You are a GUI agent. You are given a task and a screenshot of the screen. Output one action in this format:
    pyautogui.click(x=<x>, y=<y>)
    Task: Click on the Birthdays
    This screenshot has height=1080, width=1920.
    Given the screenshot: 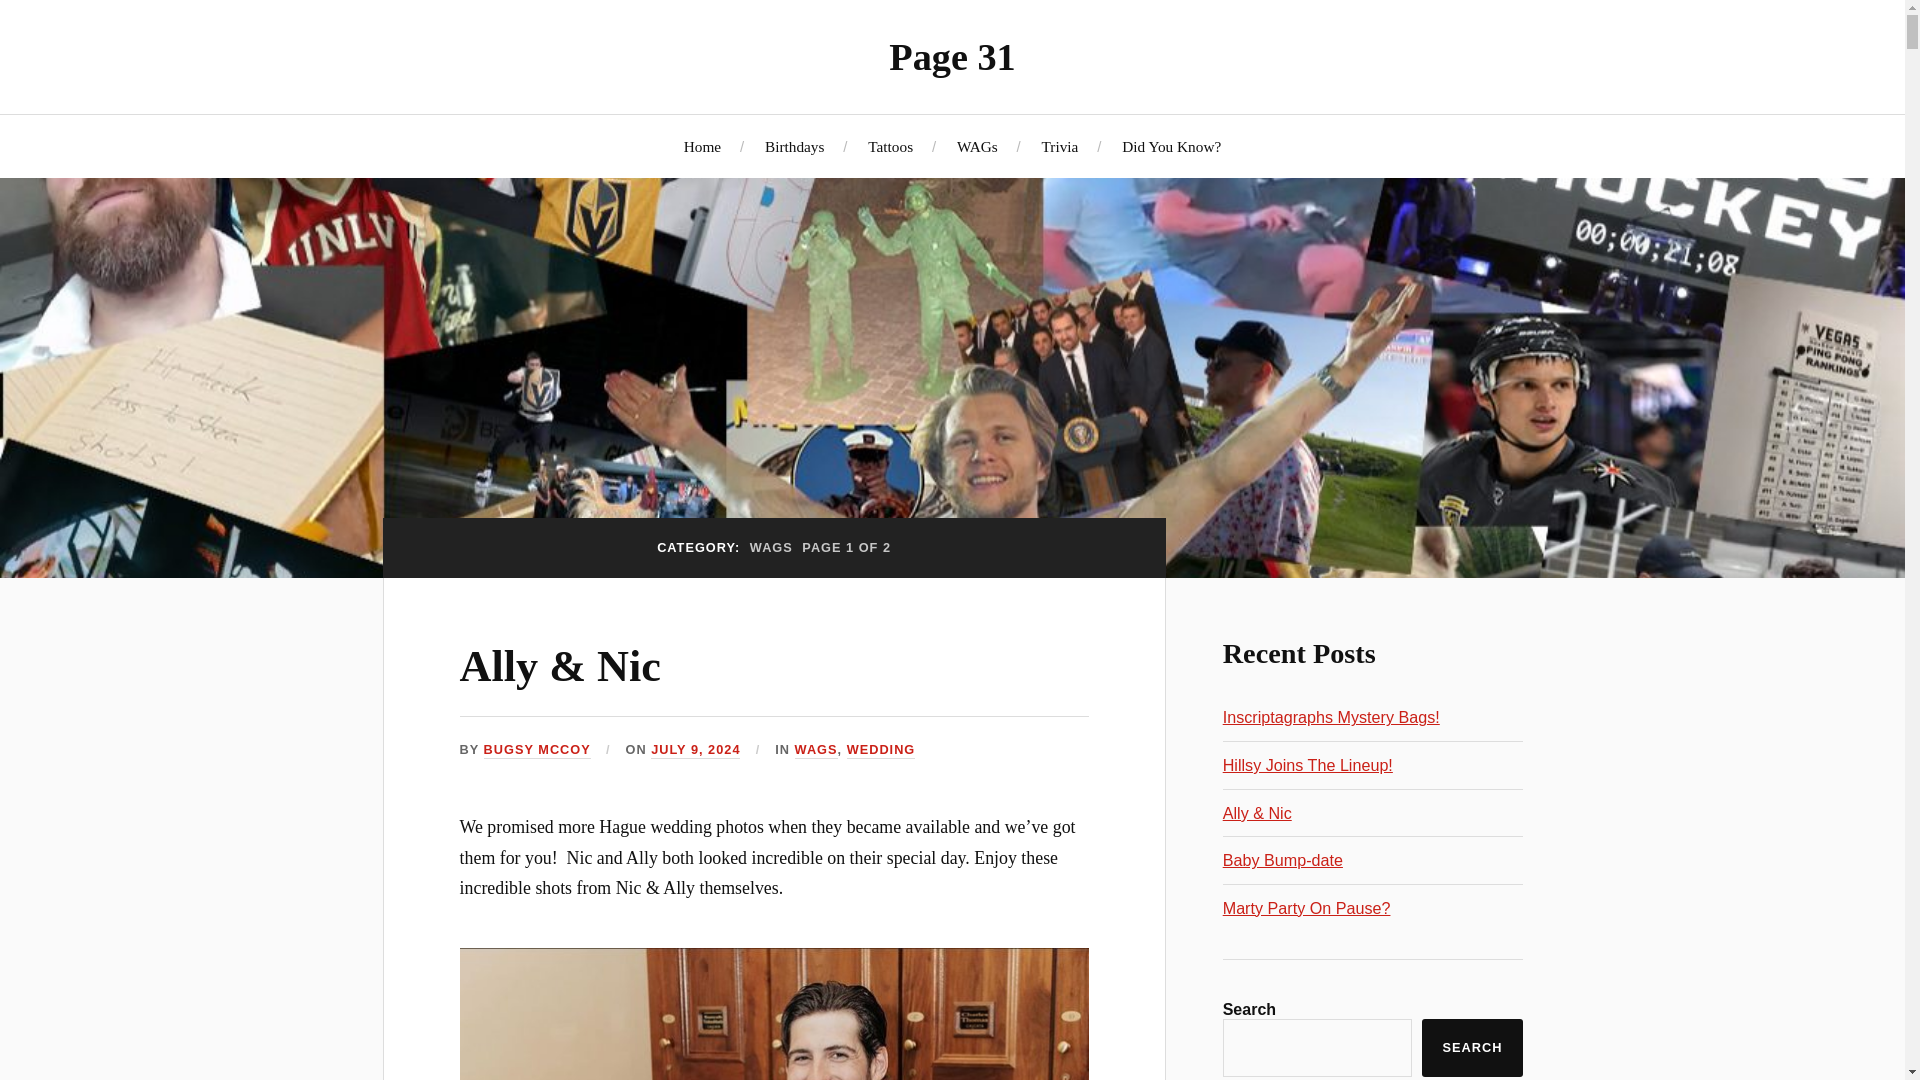 What is the action you would take?
    pyautogui.click(x=794, y=146)
    